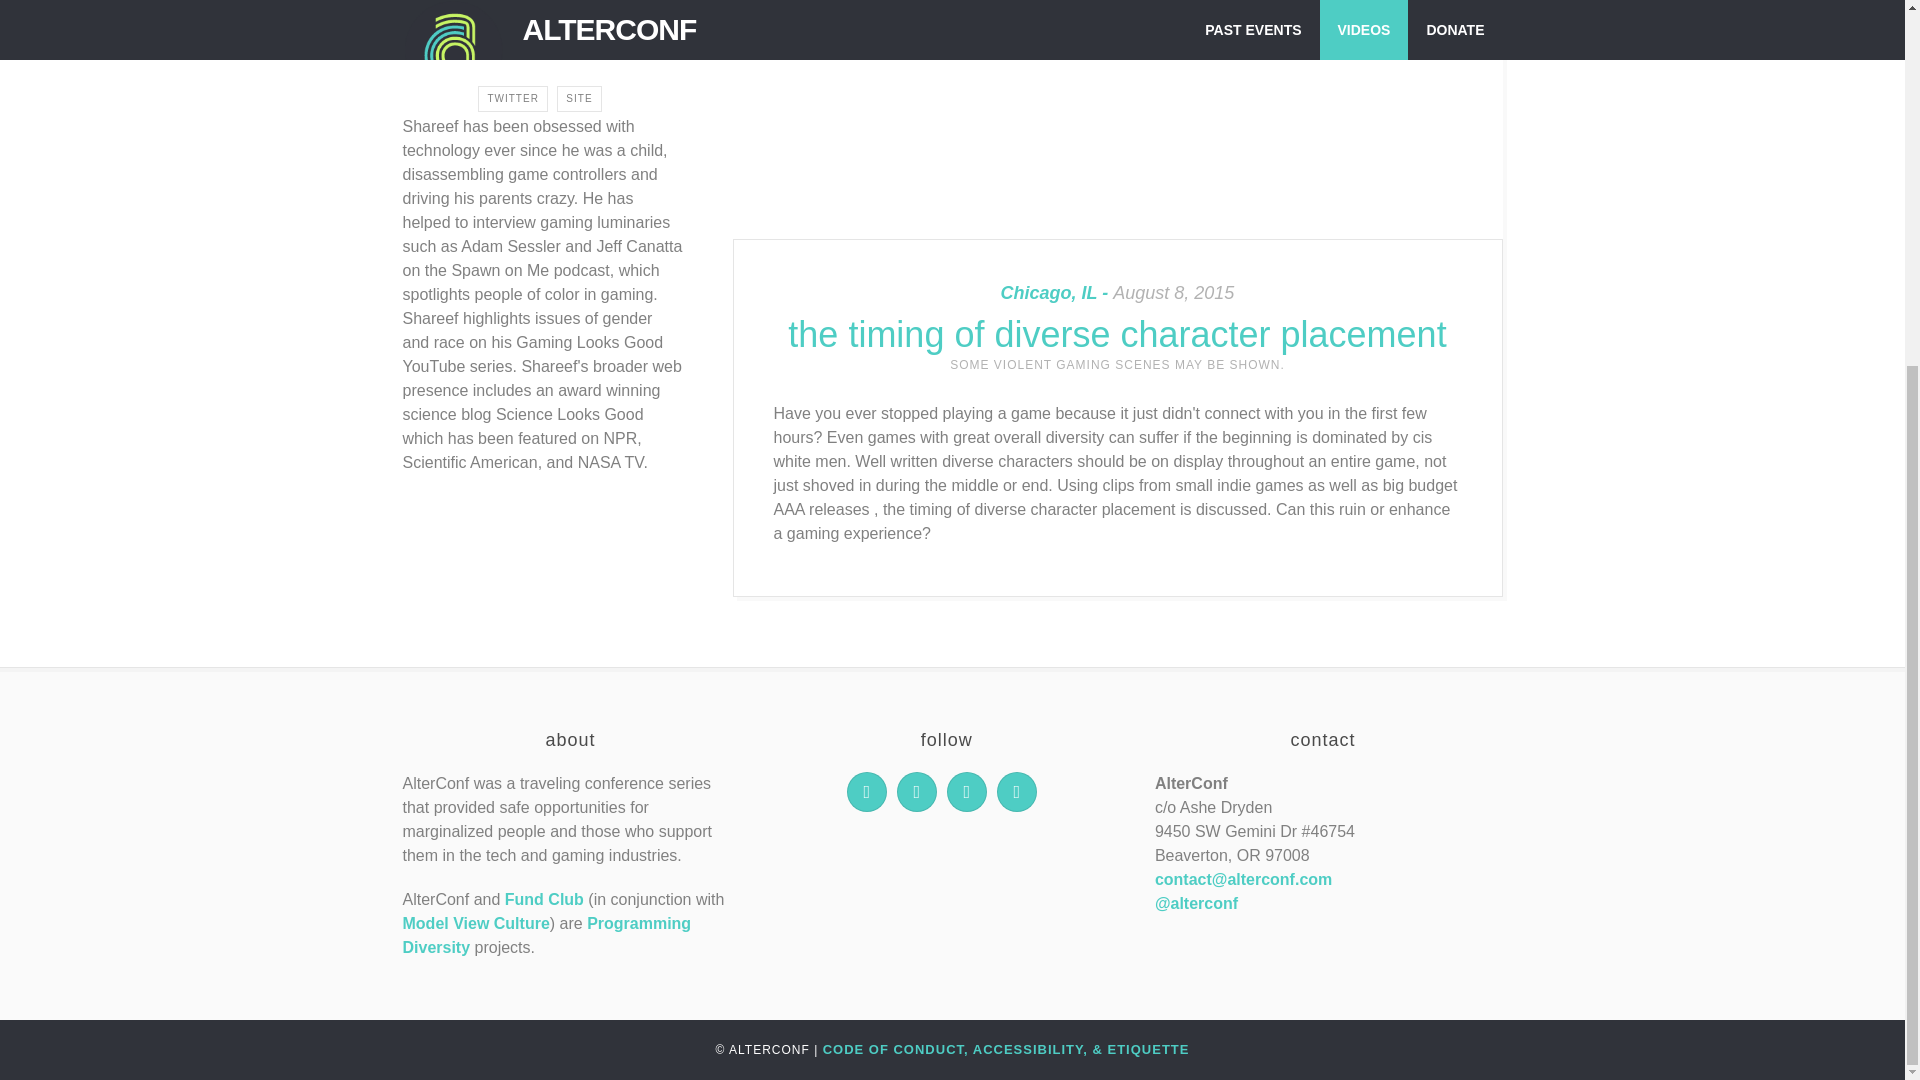  I want to click on slack, so click(916, 792).